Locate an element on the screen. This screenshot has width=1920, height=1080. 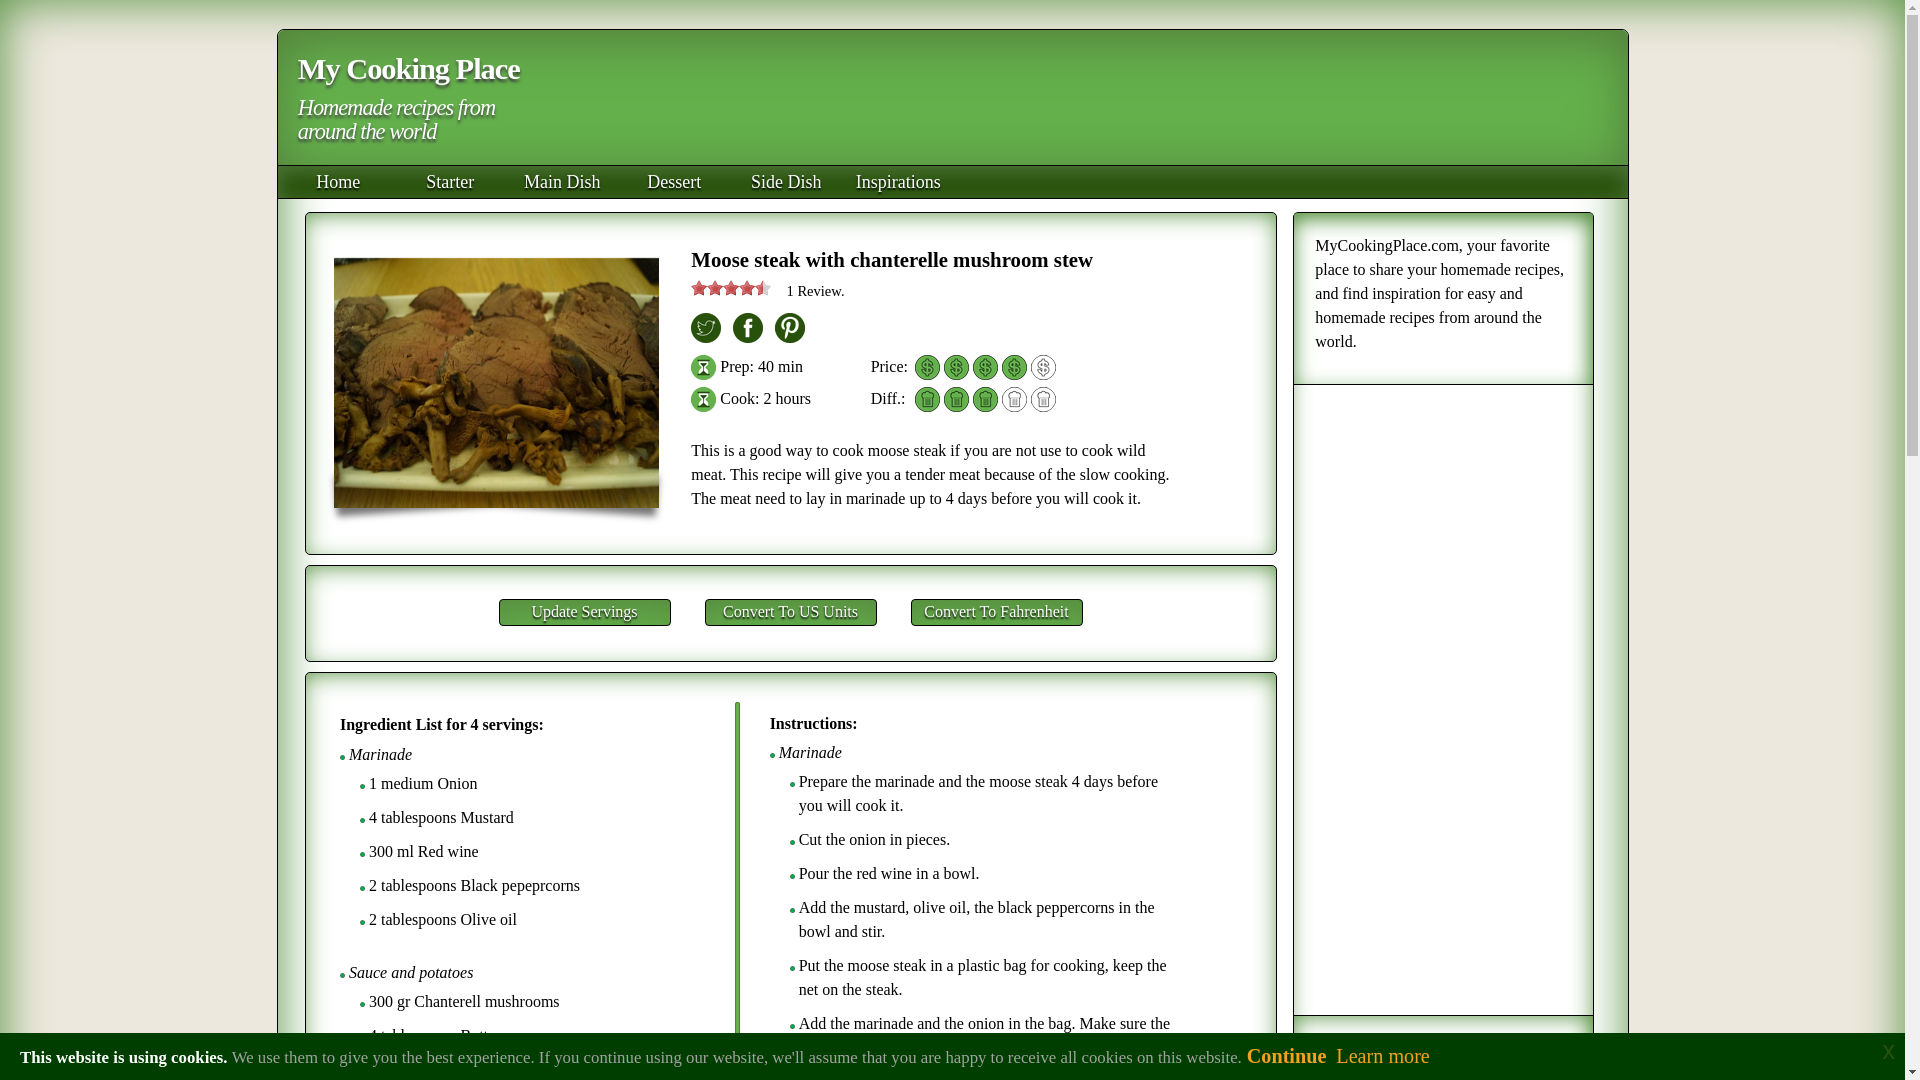
Convert To Fahrenheit is located at coordinates (996, 612).